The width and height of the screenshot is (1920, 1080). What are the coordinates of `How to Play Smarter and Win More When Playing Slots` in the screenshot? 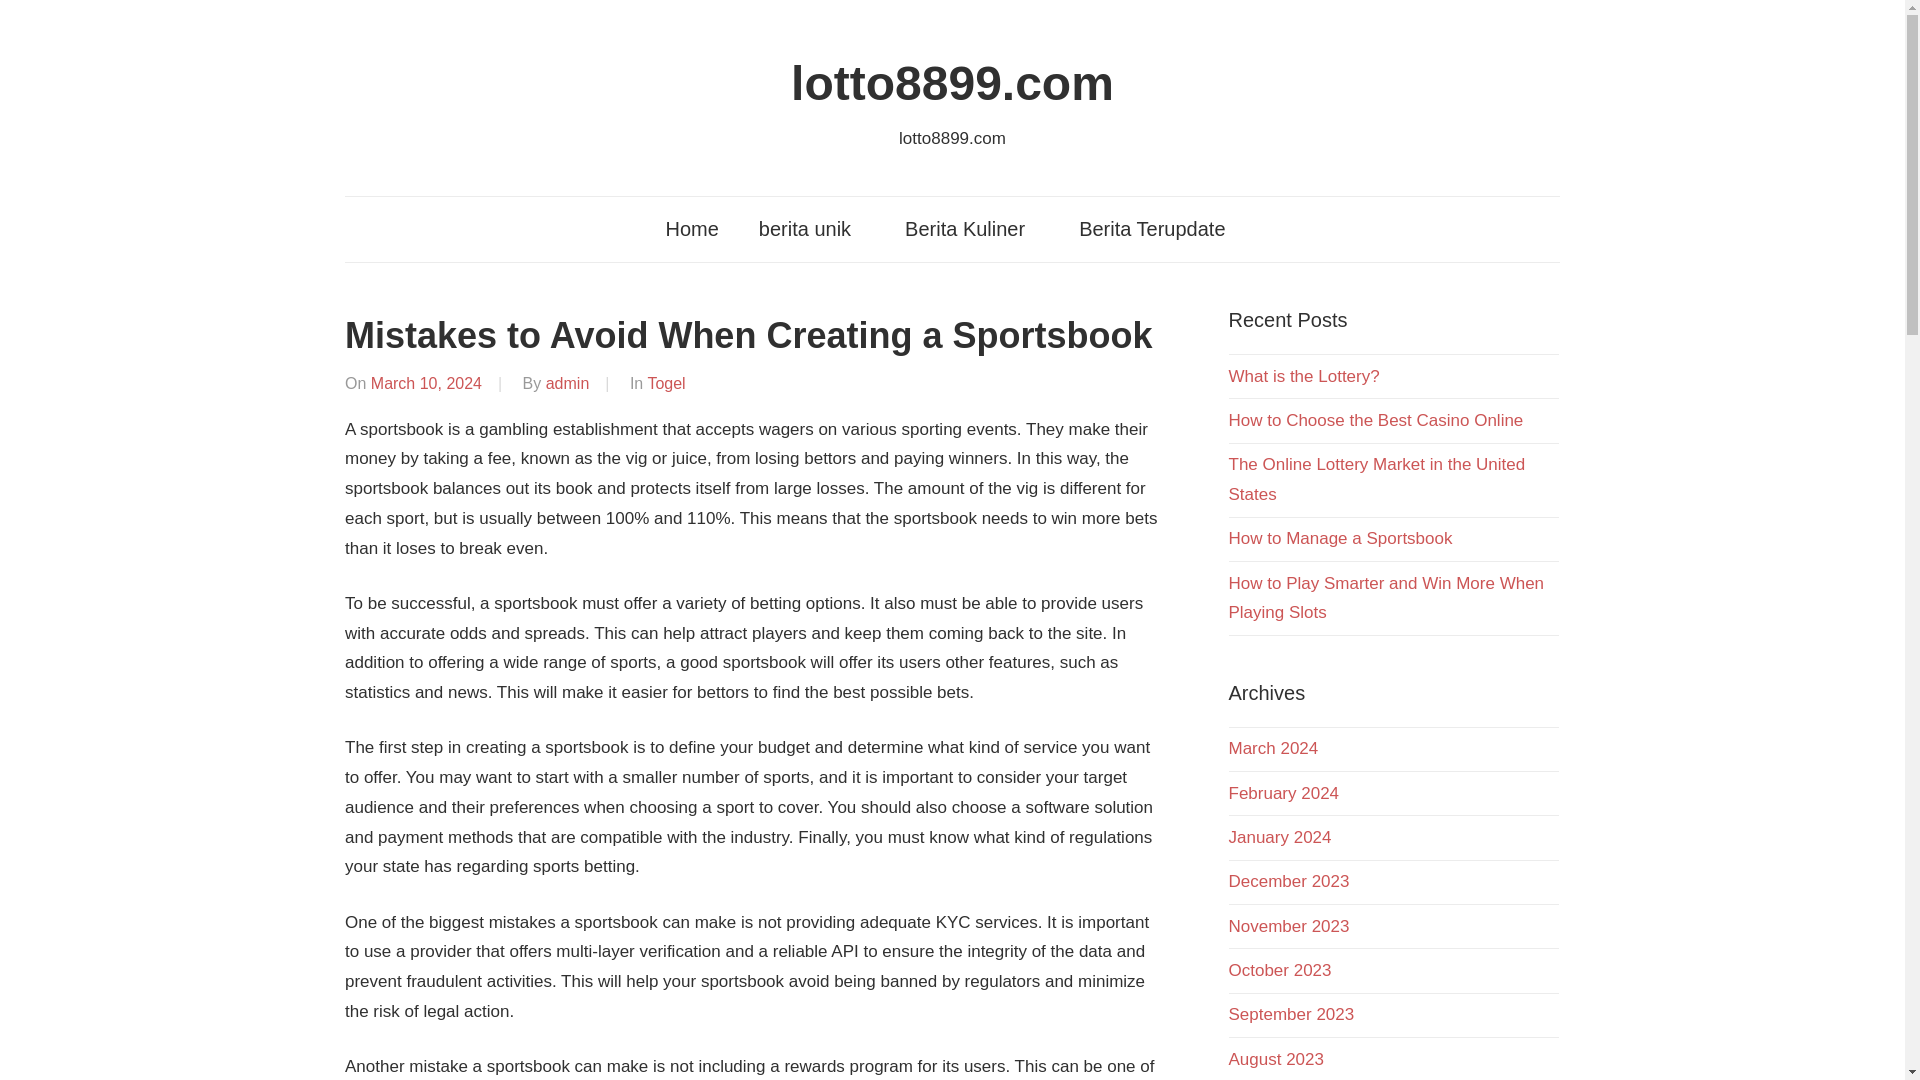 It's located at (1386, 598).